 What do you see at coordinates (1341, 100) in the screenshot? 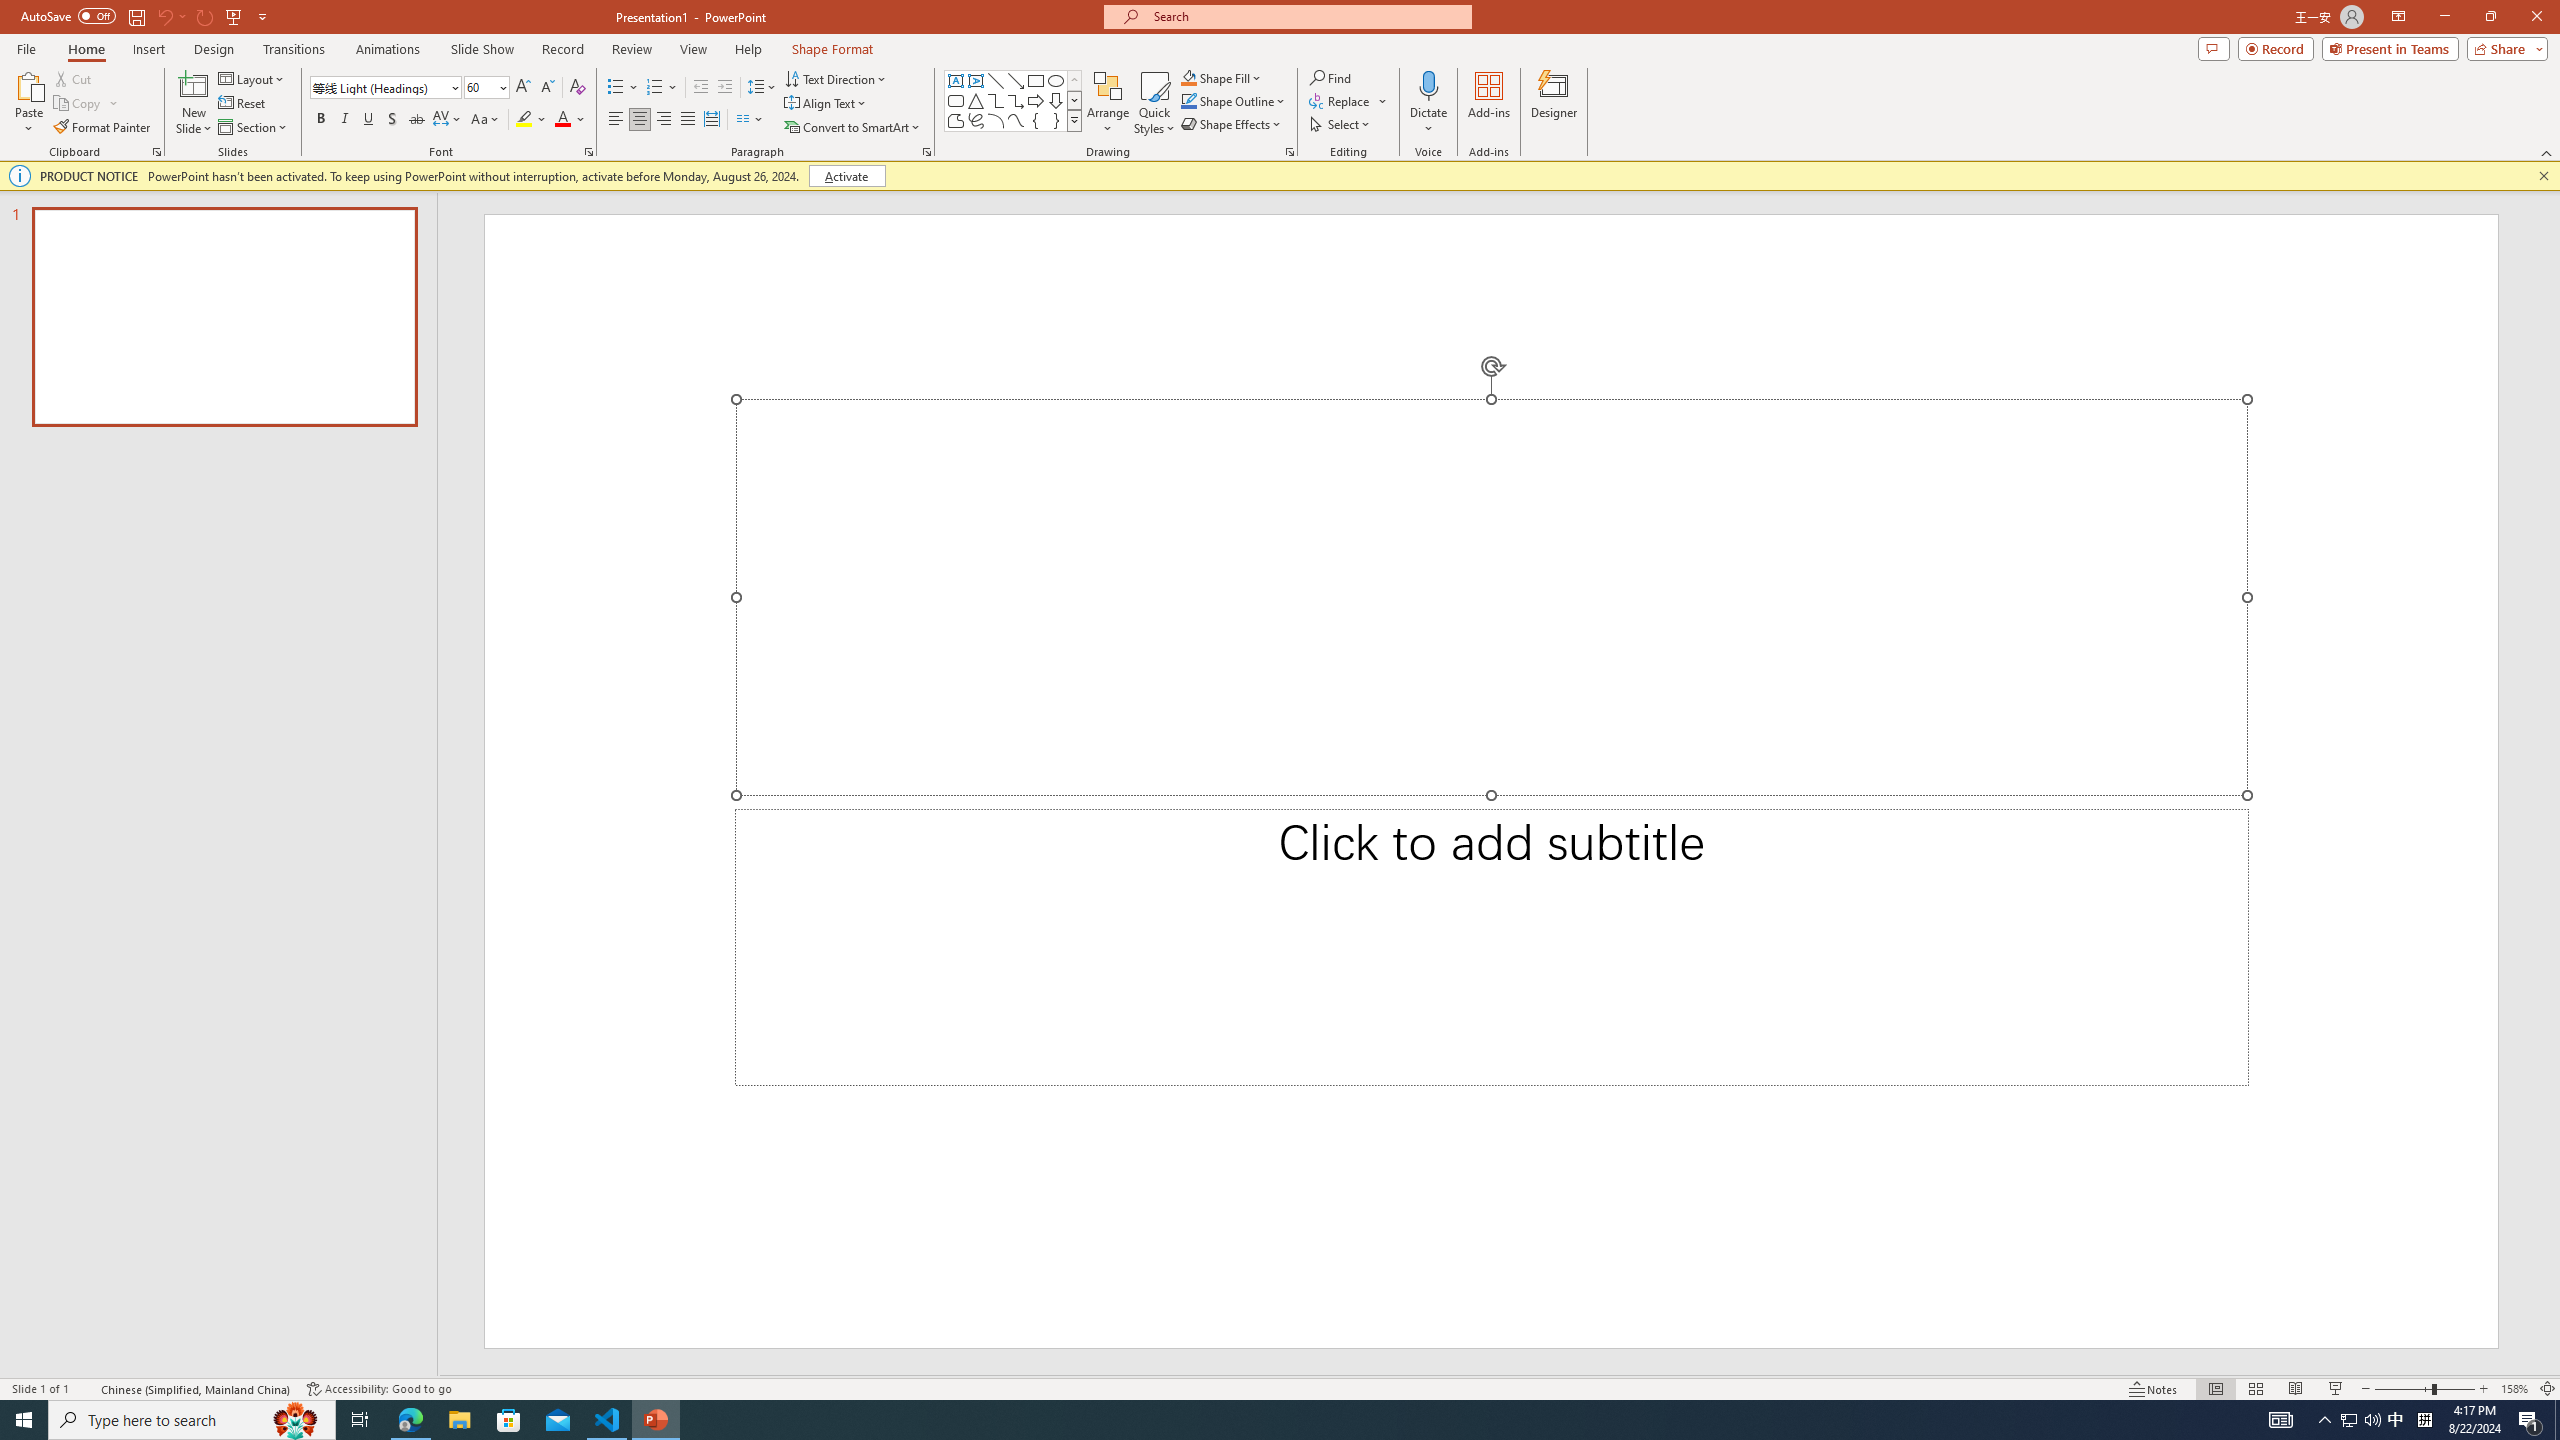
I see `Replace...` at bounding box center [1341, 100].